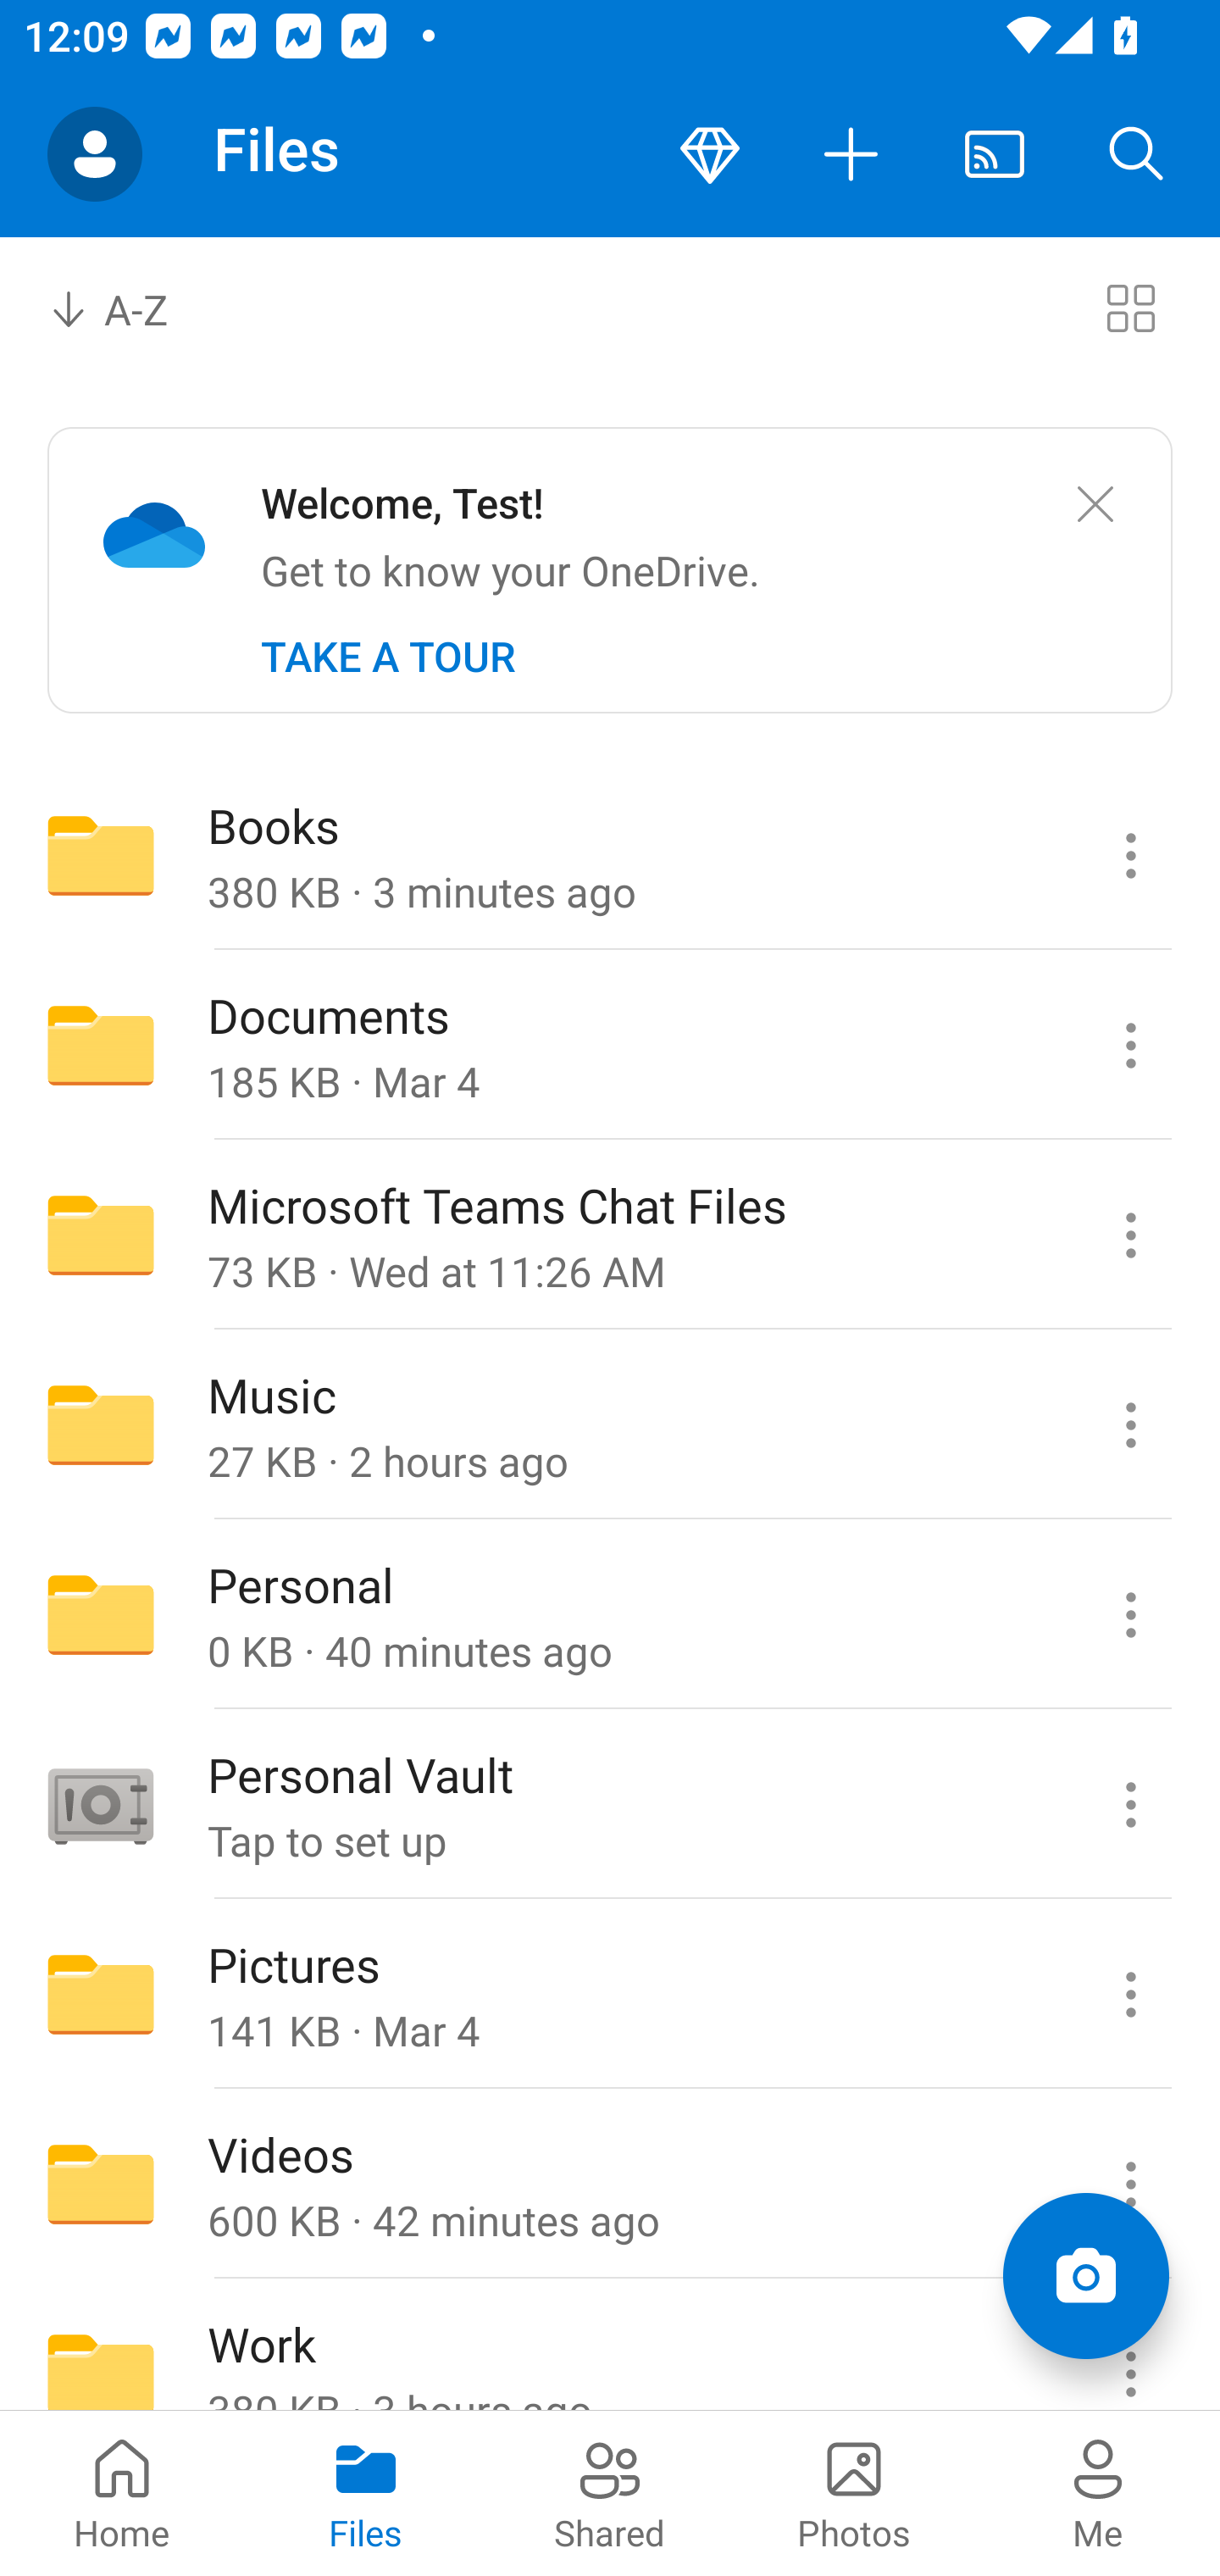  Describe the element at coordinates (610, 2346) in the screenshot. I see `Folder Work 380 KB · 3 hours ago Work commands` at that location.